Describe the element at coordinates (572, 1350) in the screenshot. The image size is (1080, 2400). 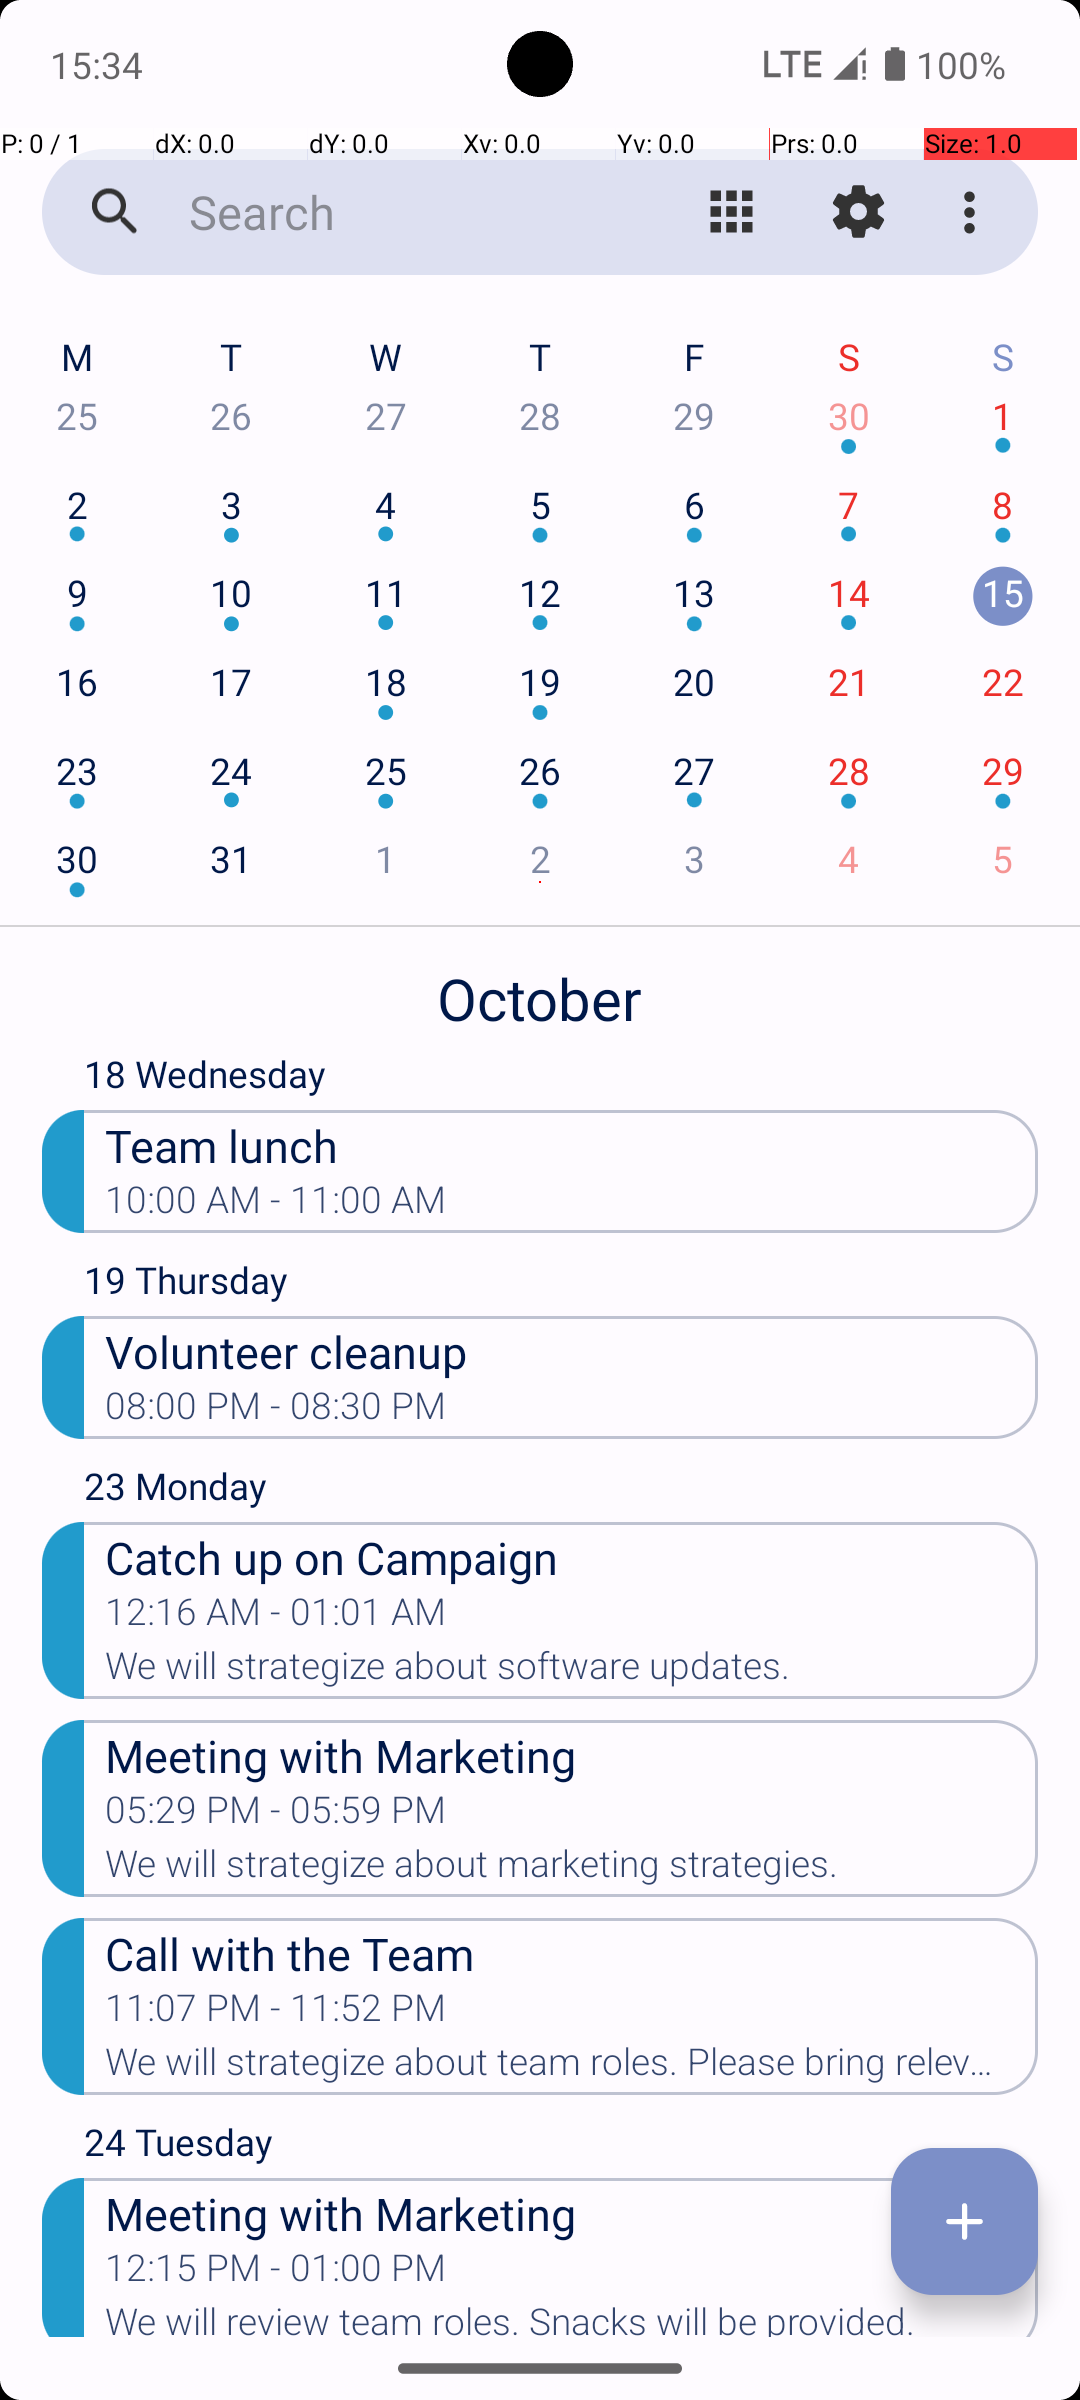
I see `Volunteer cleanup` at that location.